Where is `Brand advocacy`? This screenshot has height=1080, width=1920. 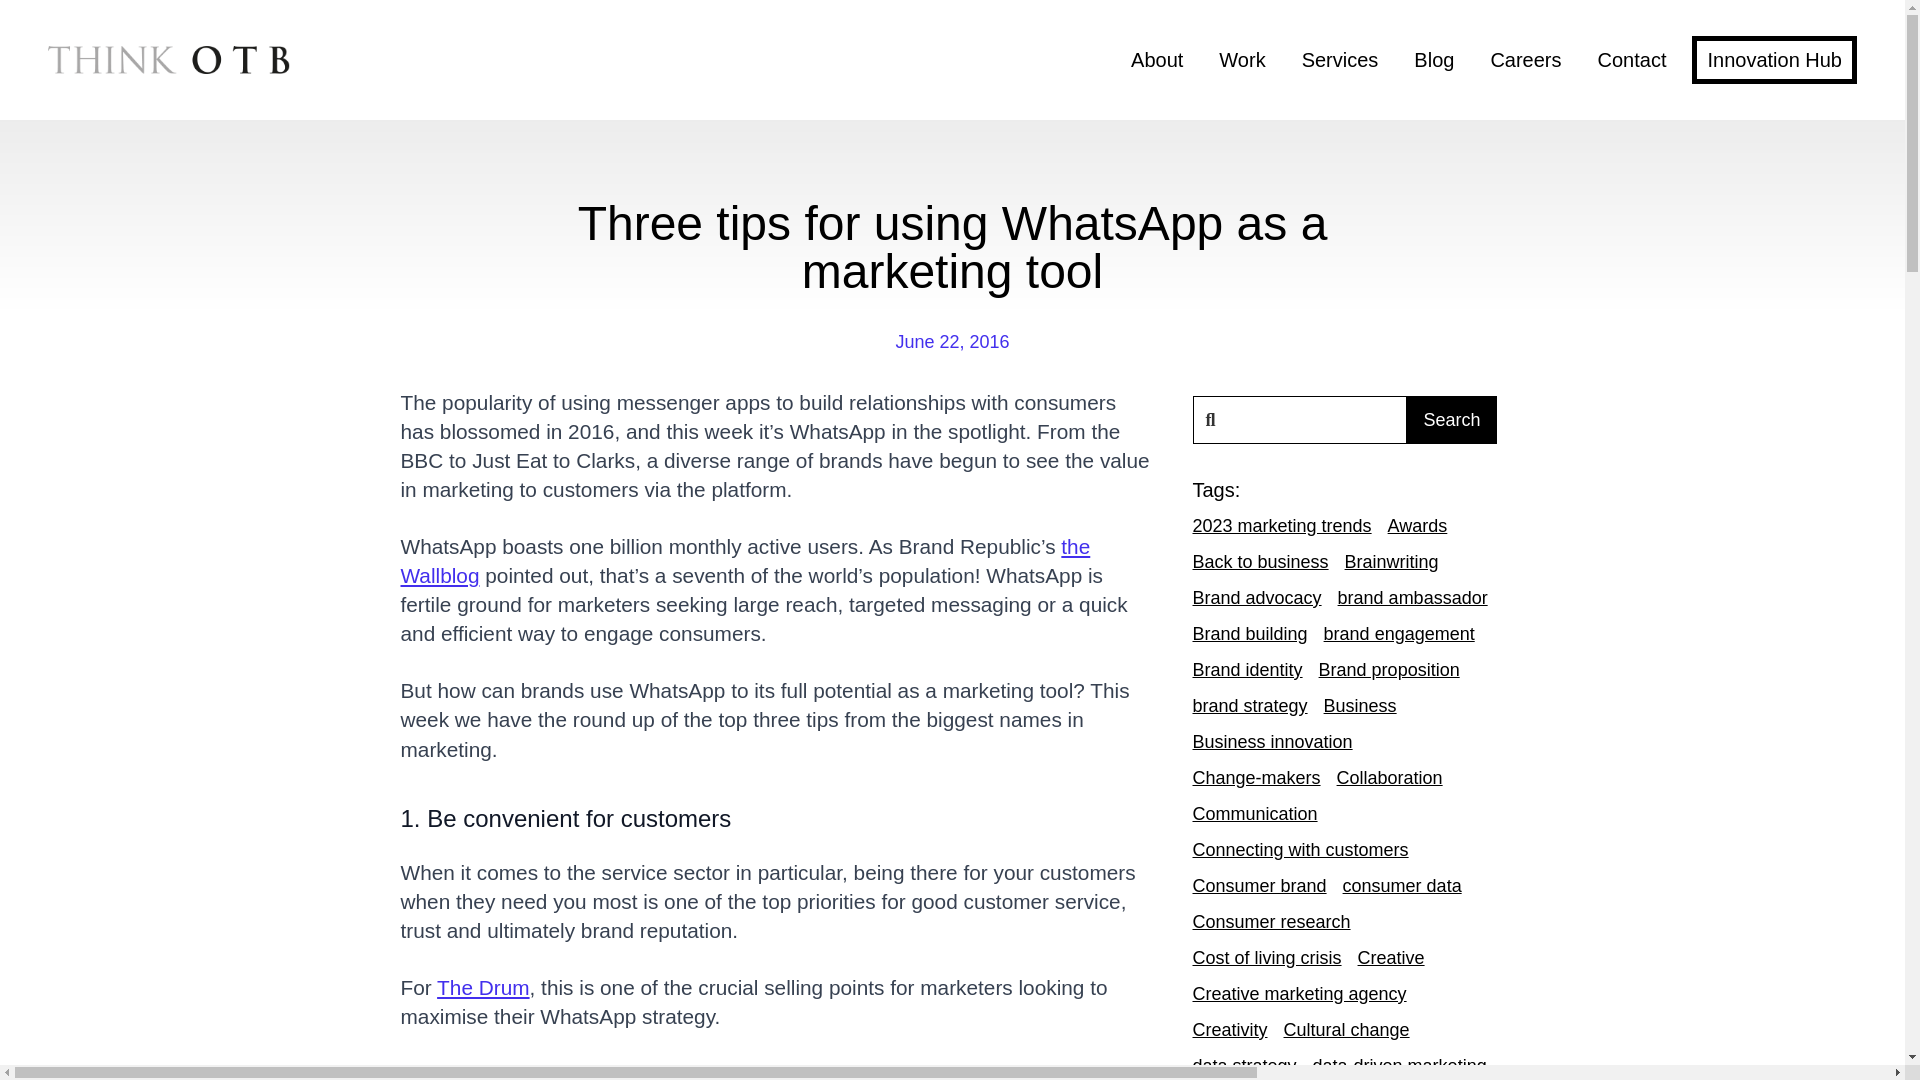 Brand advocacy is located at coordinates (1256, 598).